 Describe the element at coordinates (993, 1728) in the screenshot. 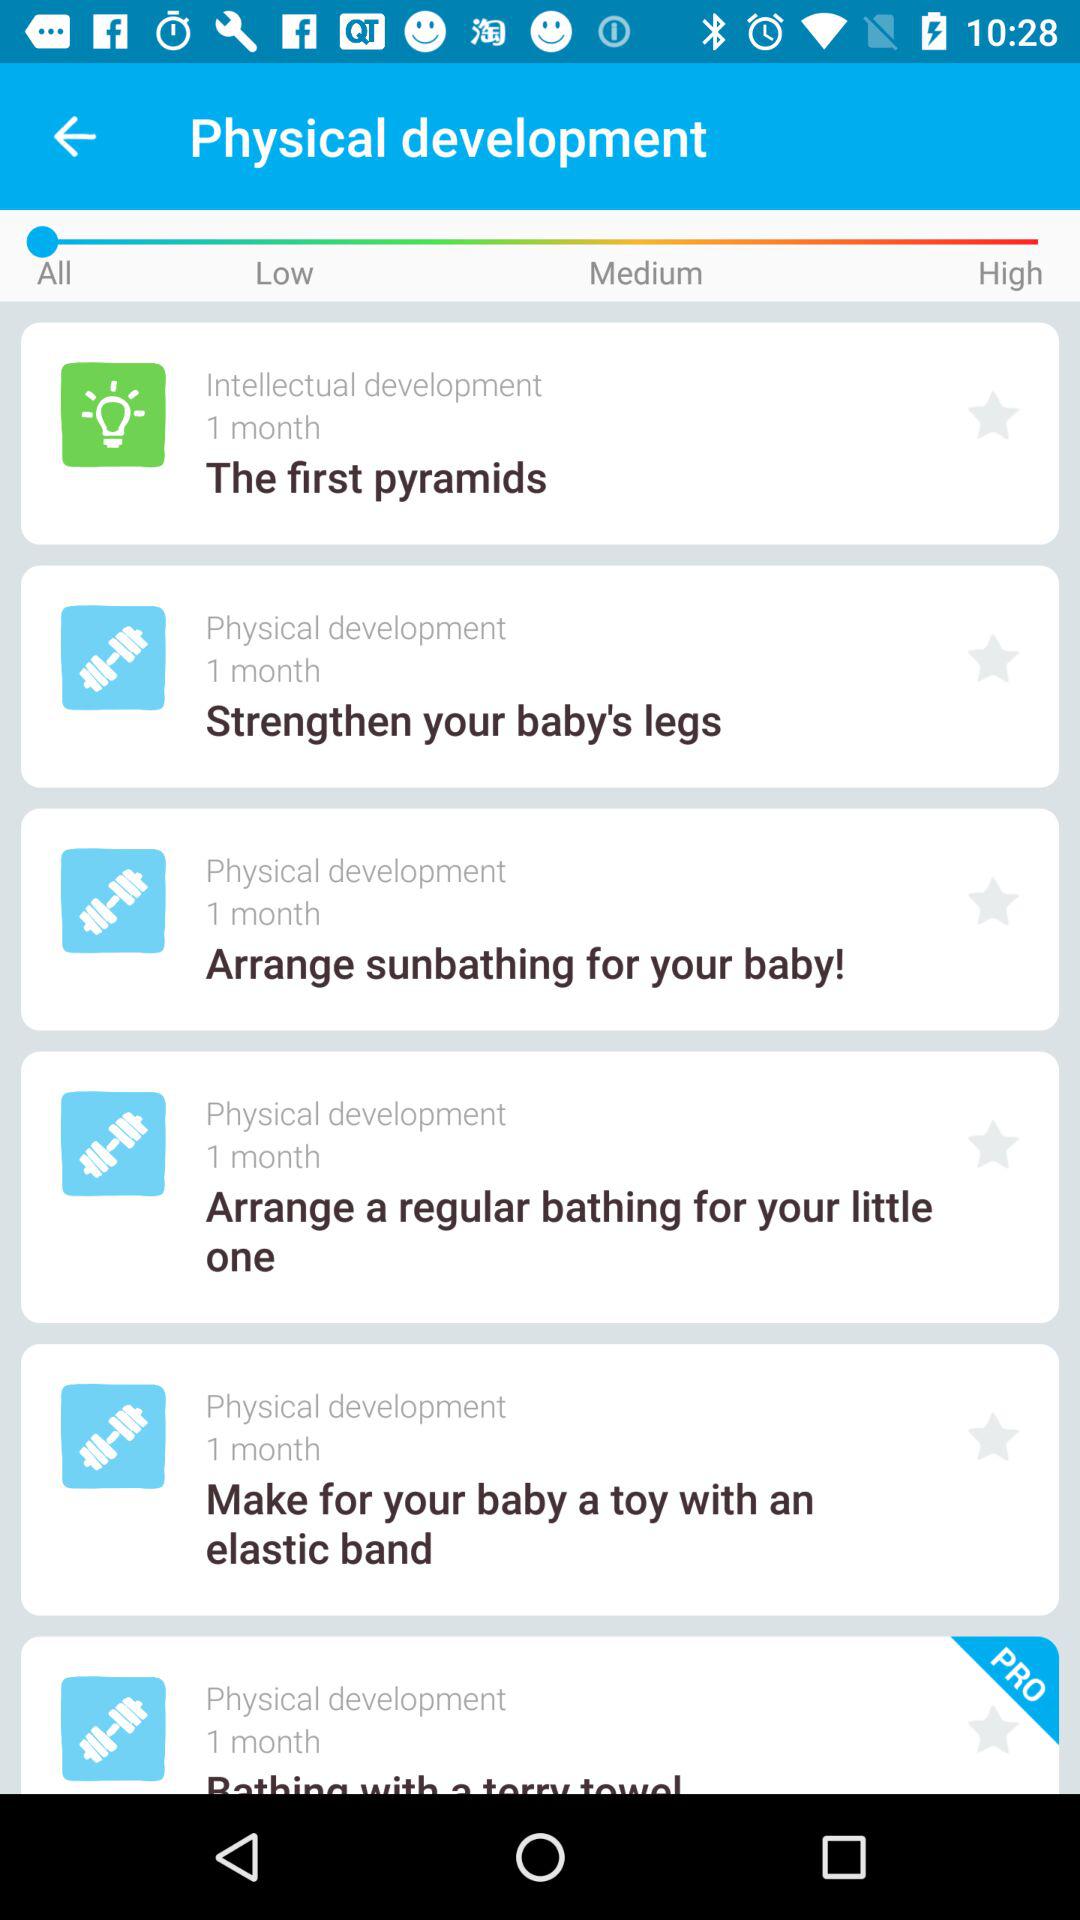

I see `add to favorites` at that location.